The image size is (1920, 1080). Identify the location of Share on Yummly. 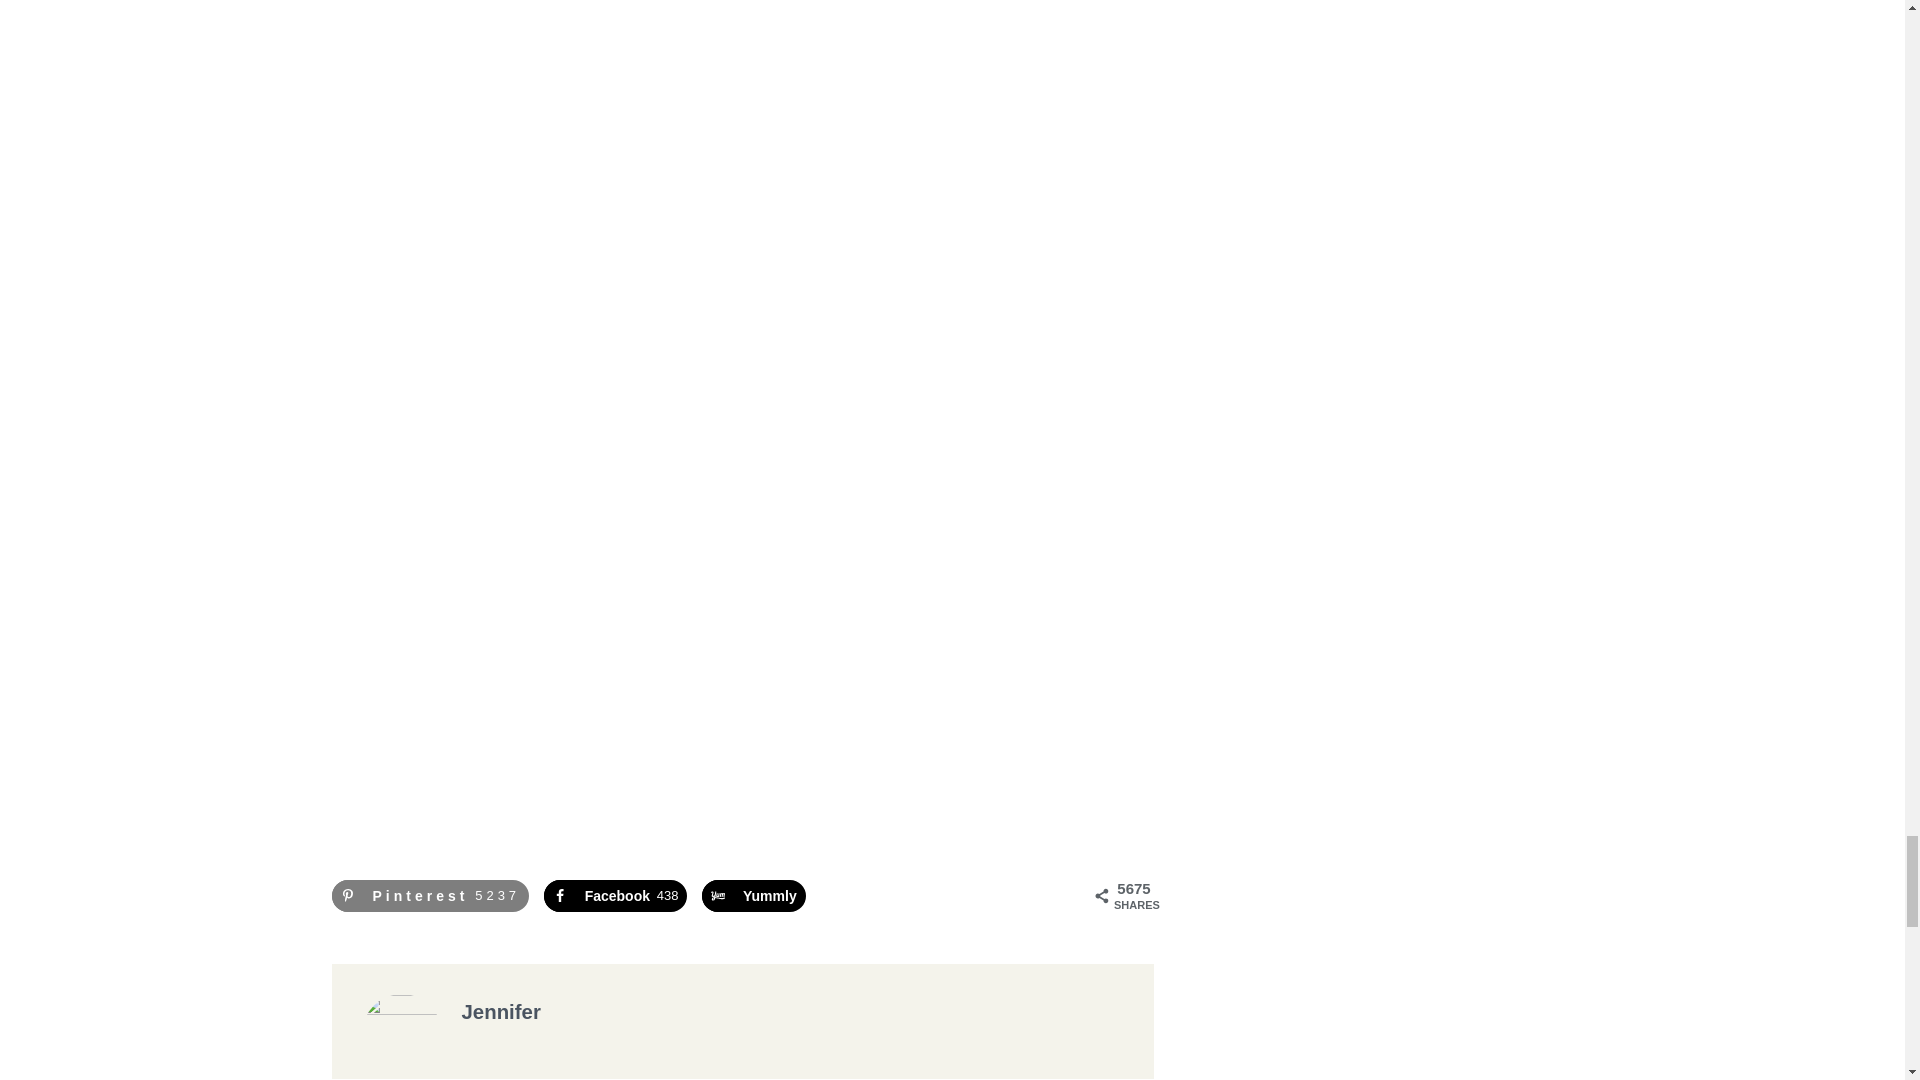
(754, 896).